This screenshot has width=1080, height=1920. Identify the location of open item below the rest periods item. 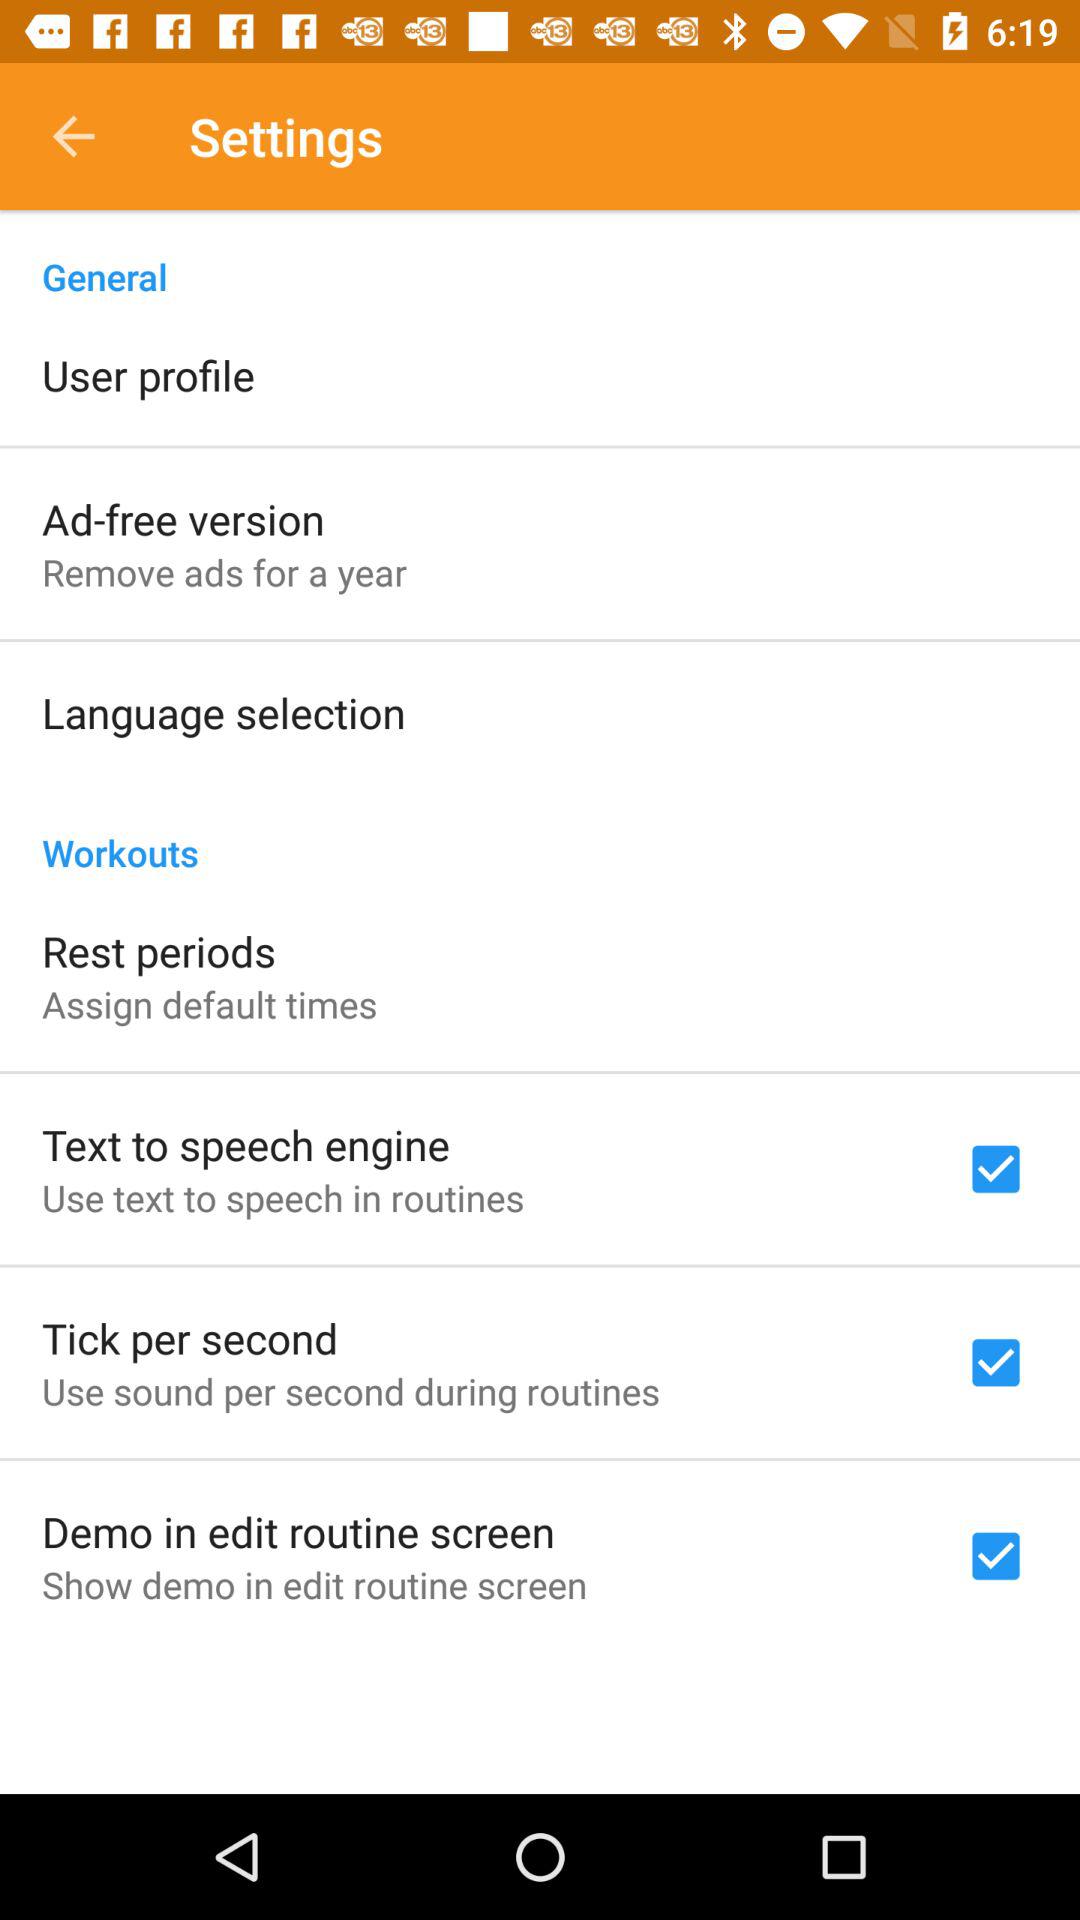
(210, 1004).